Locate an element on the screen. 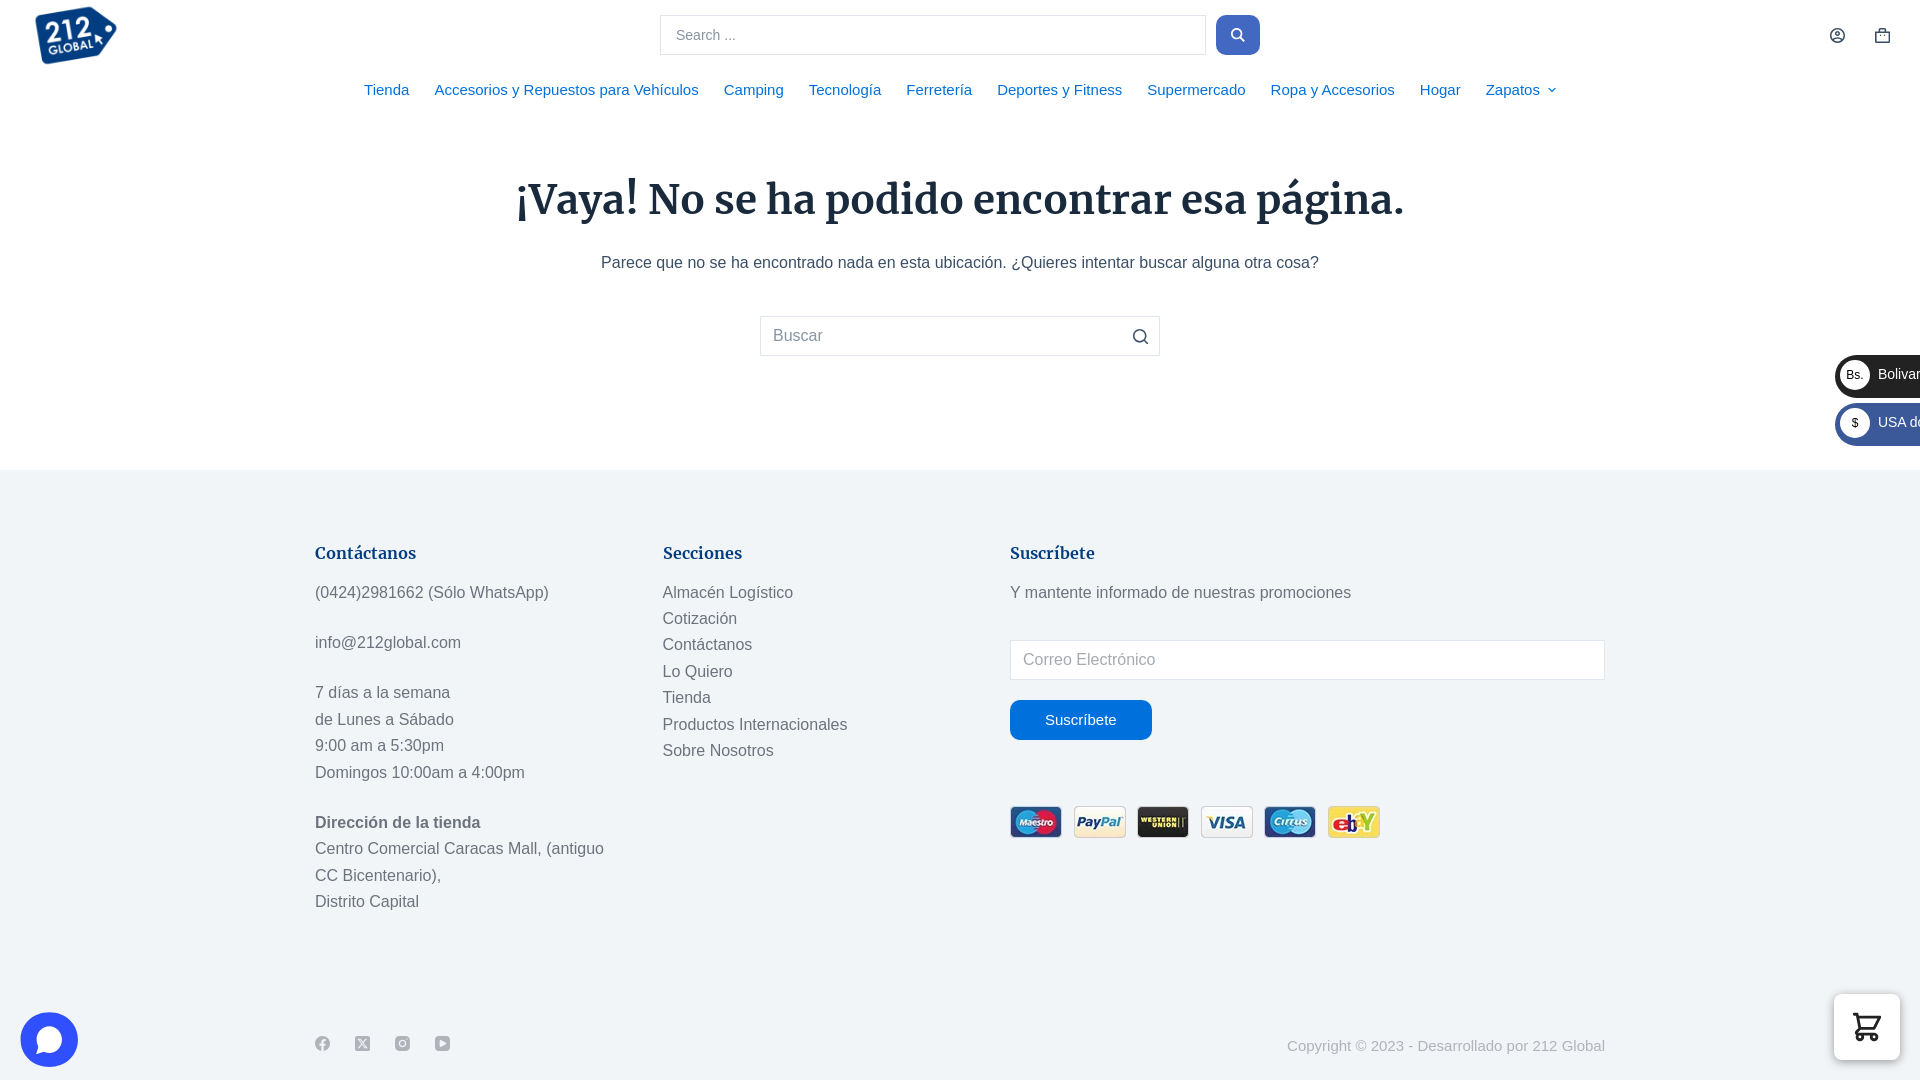 The width and height of the screenshot is (1920, 1080). Buscar... is located at coordinates (960, 336).